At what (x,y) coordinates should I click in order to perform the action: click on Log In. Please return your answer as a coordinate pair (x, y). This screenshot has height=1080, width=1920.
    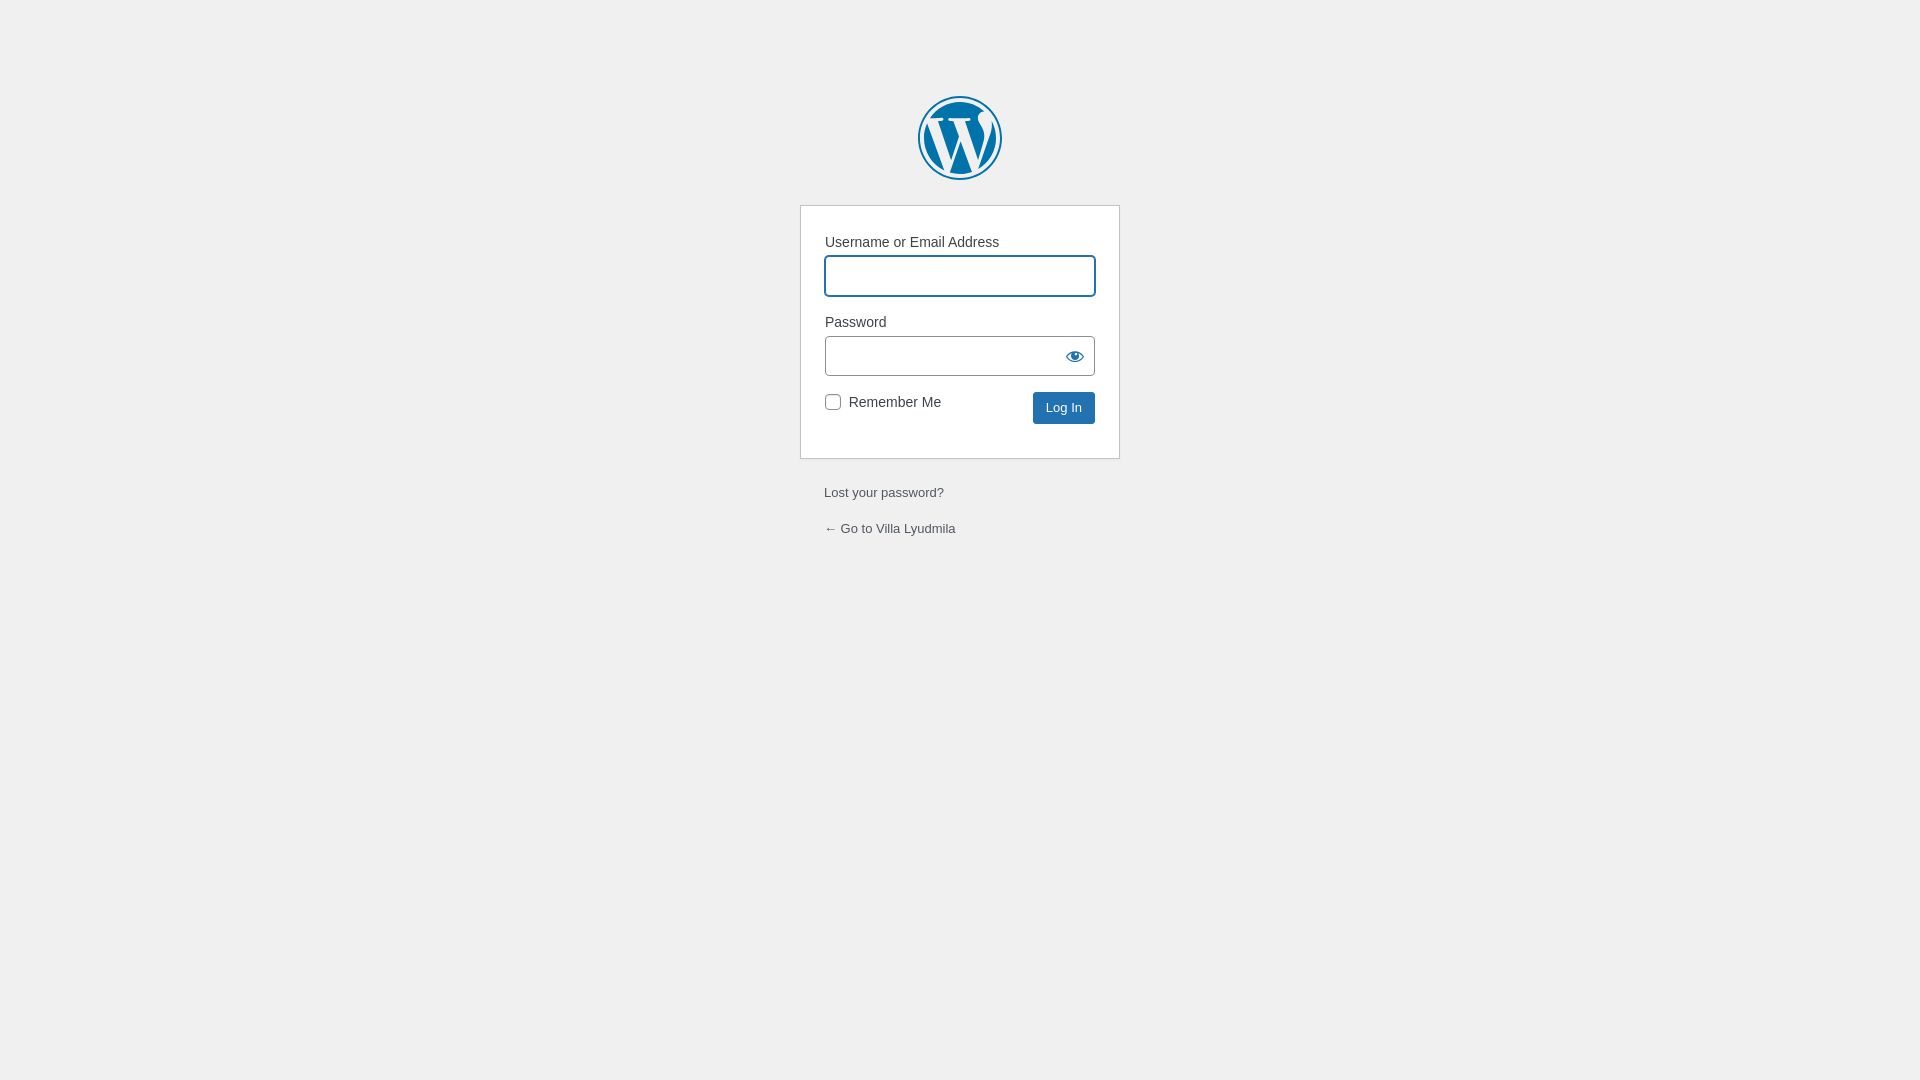
    Looking at the image, I should click on (1064, 408).